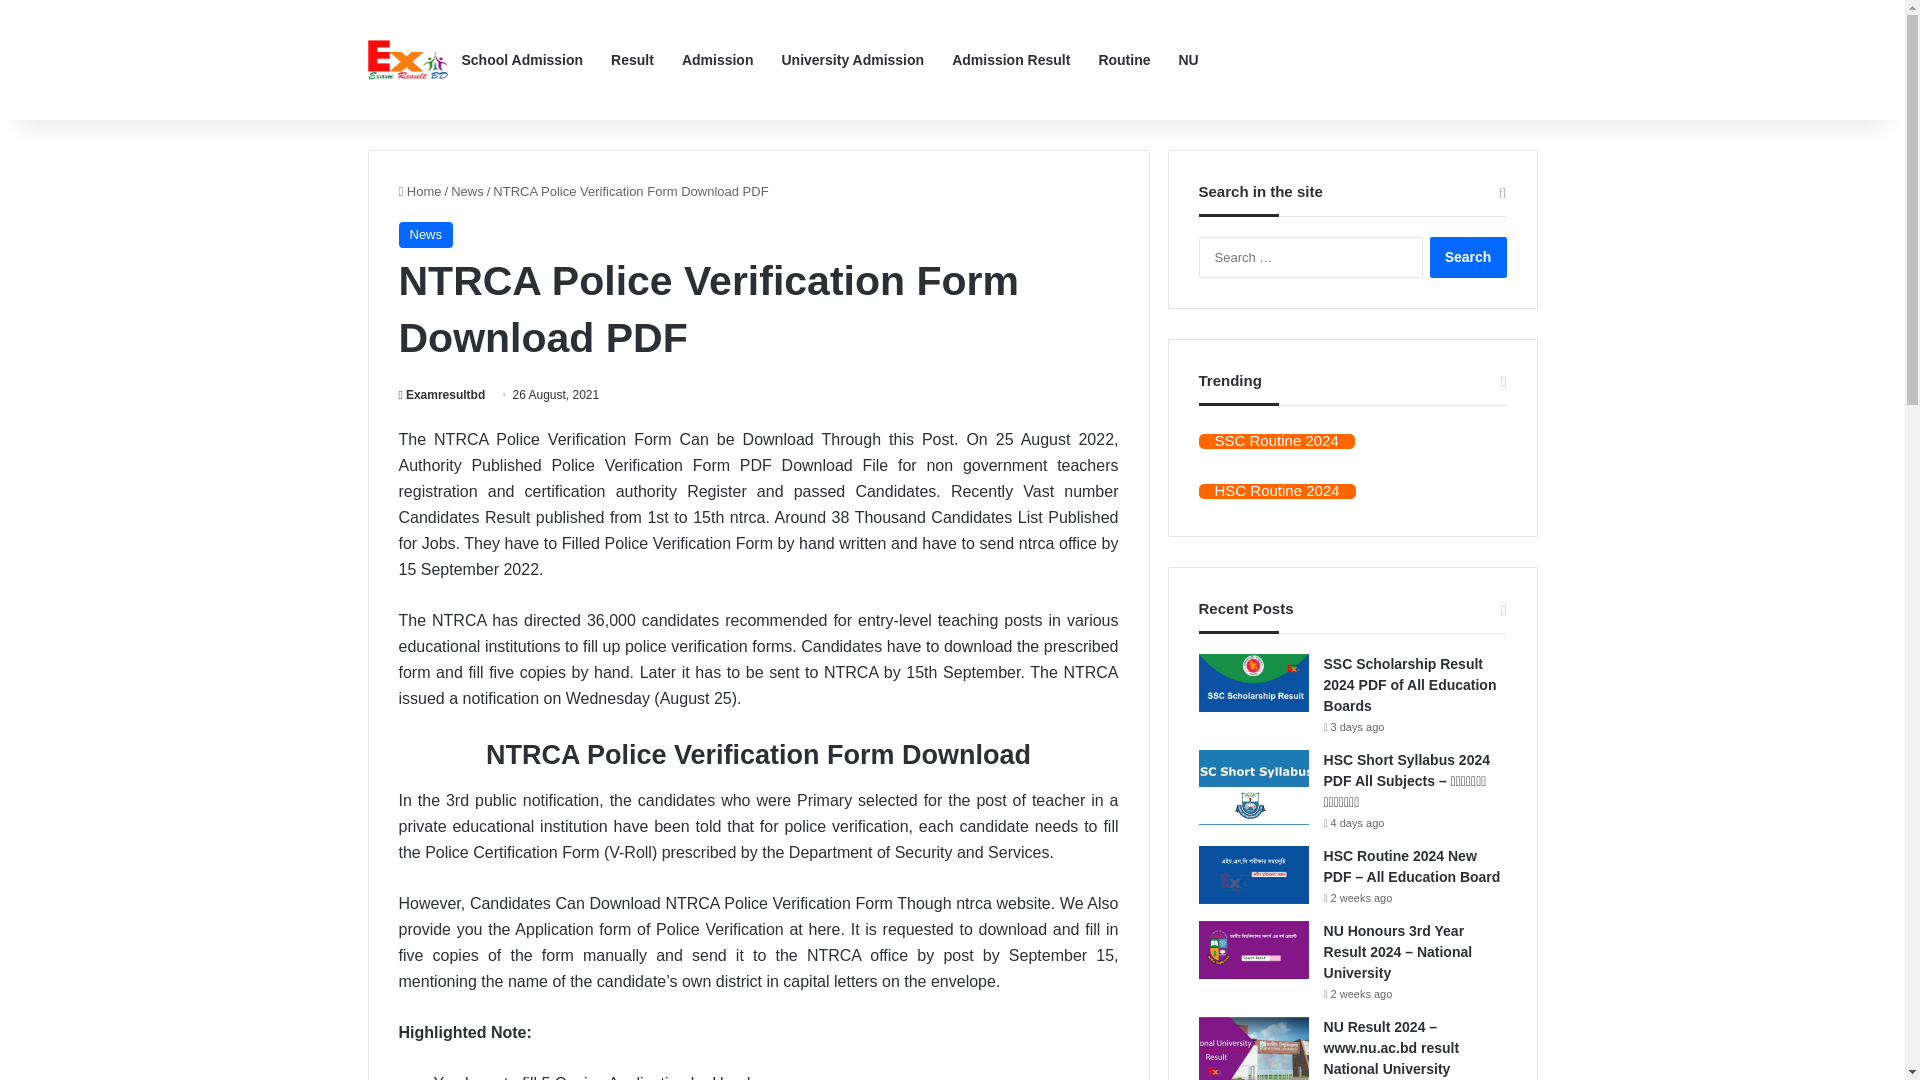 This screenshot has height=1080, width=1920. Describe the element at coordinates (1276, 490) in the screenshot. I see `HSC Routine 2024` at that location.